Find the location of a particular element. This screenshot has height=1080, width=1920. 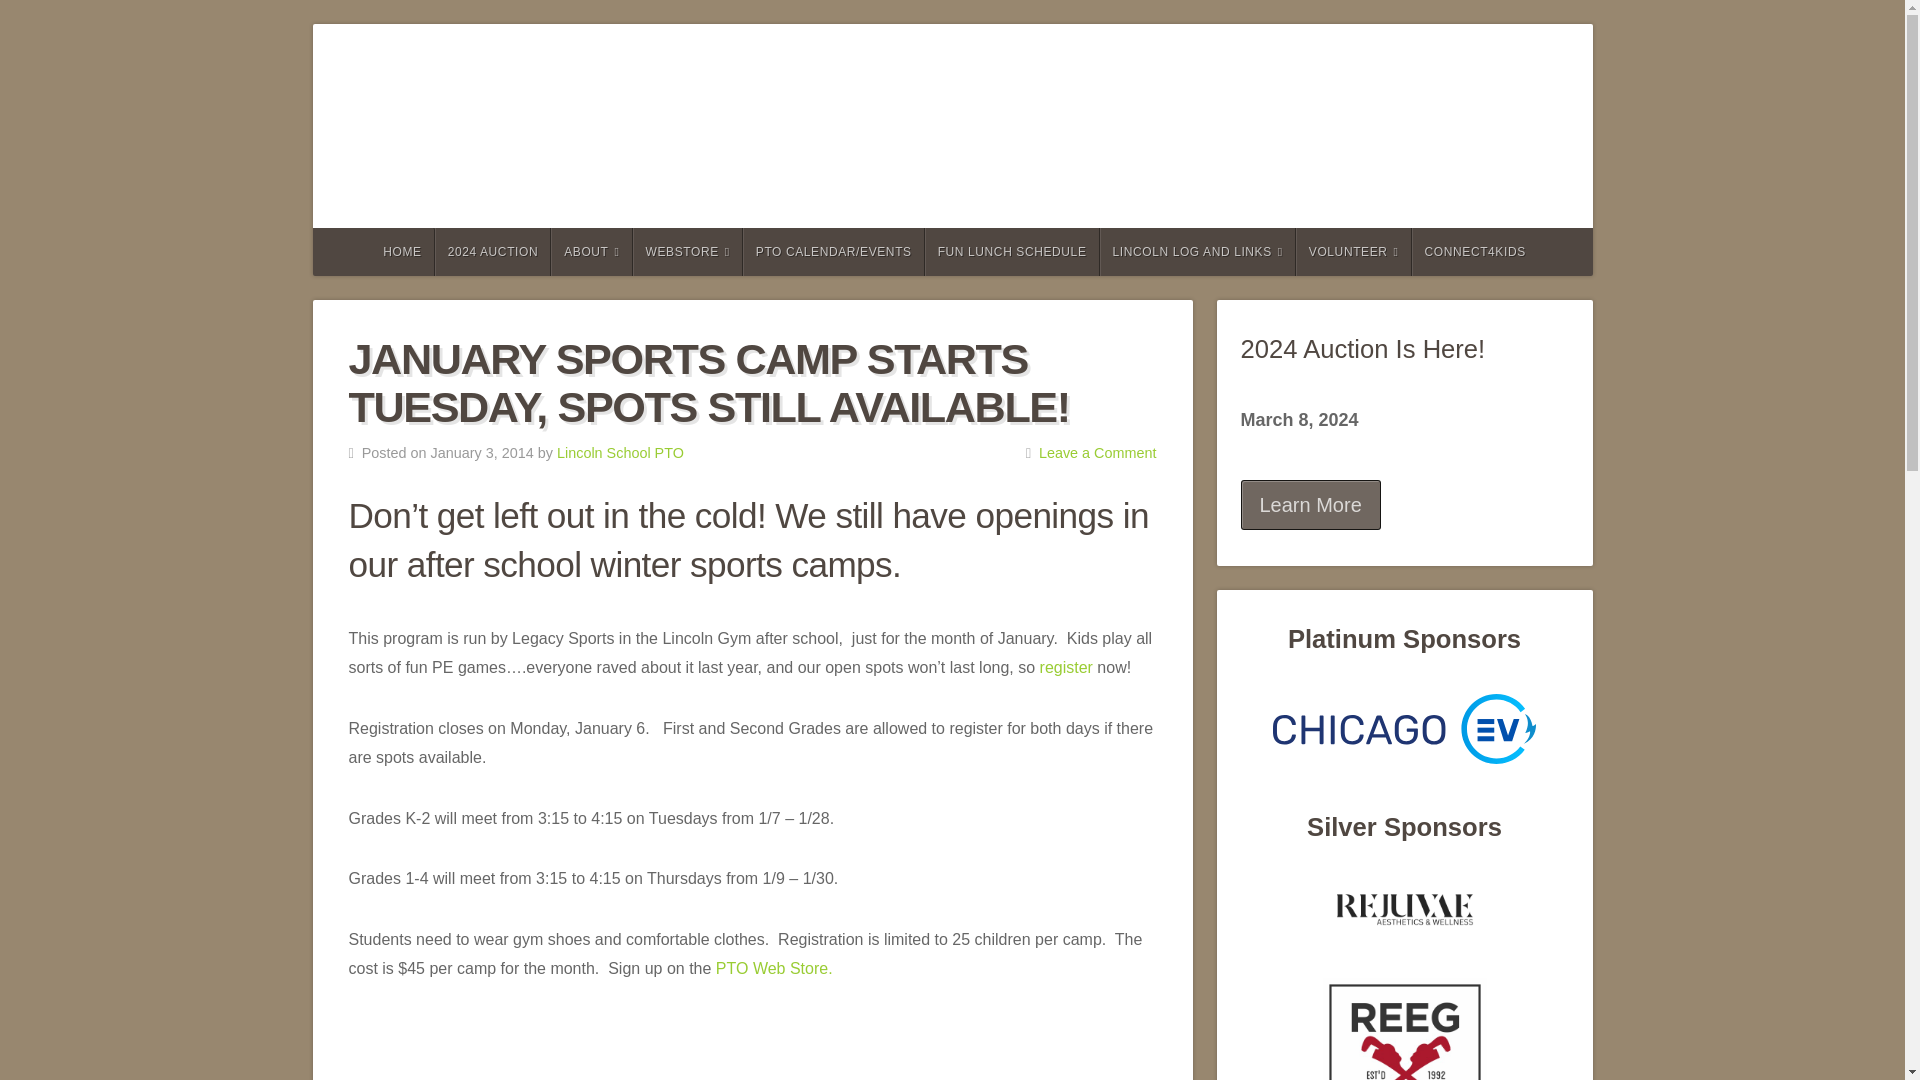

WEBSTORE is located at coordinates (688, 252).